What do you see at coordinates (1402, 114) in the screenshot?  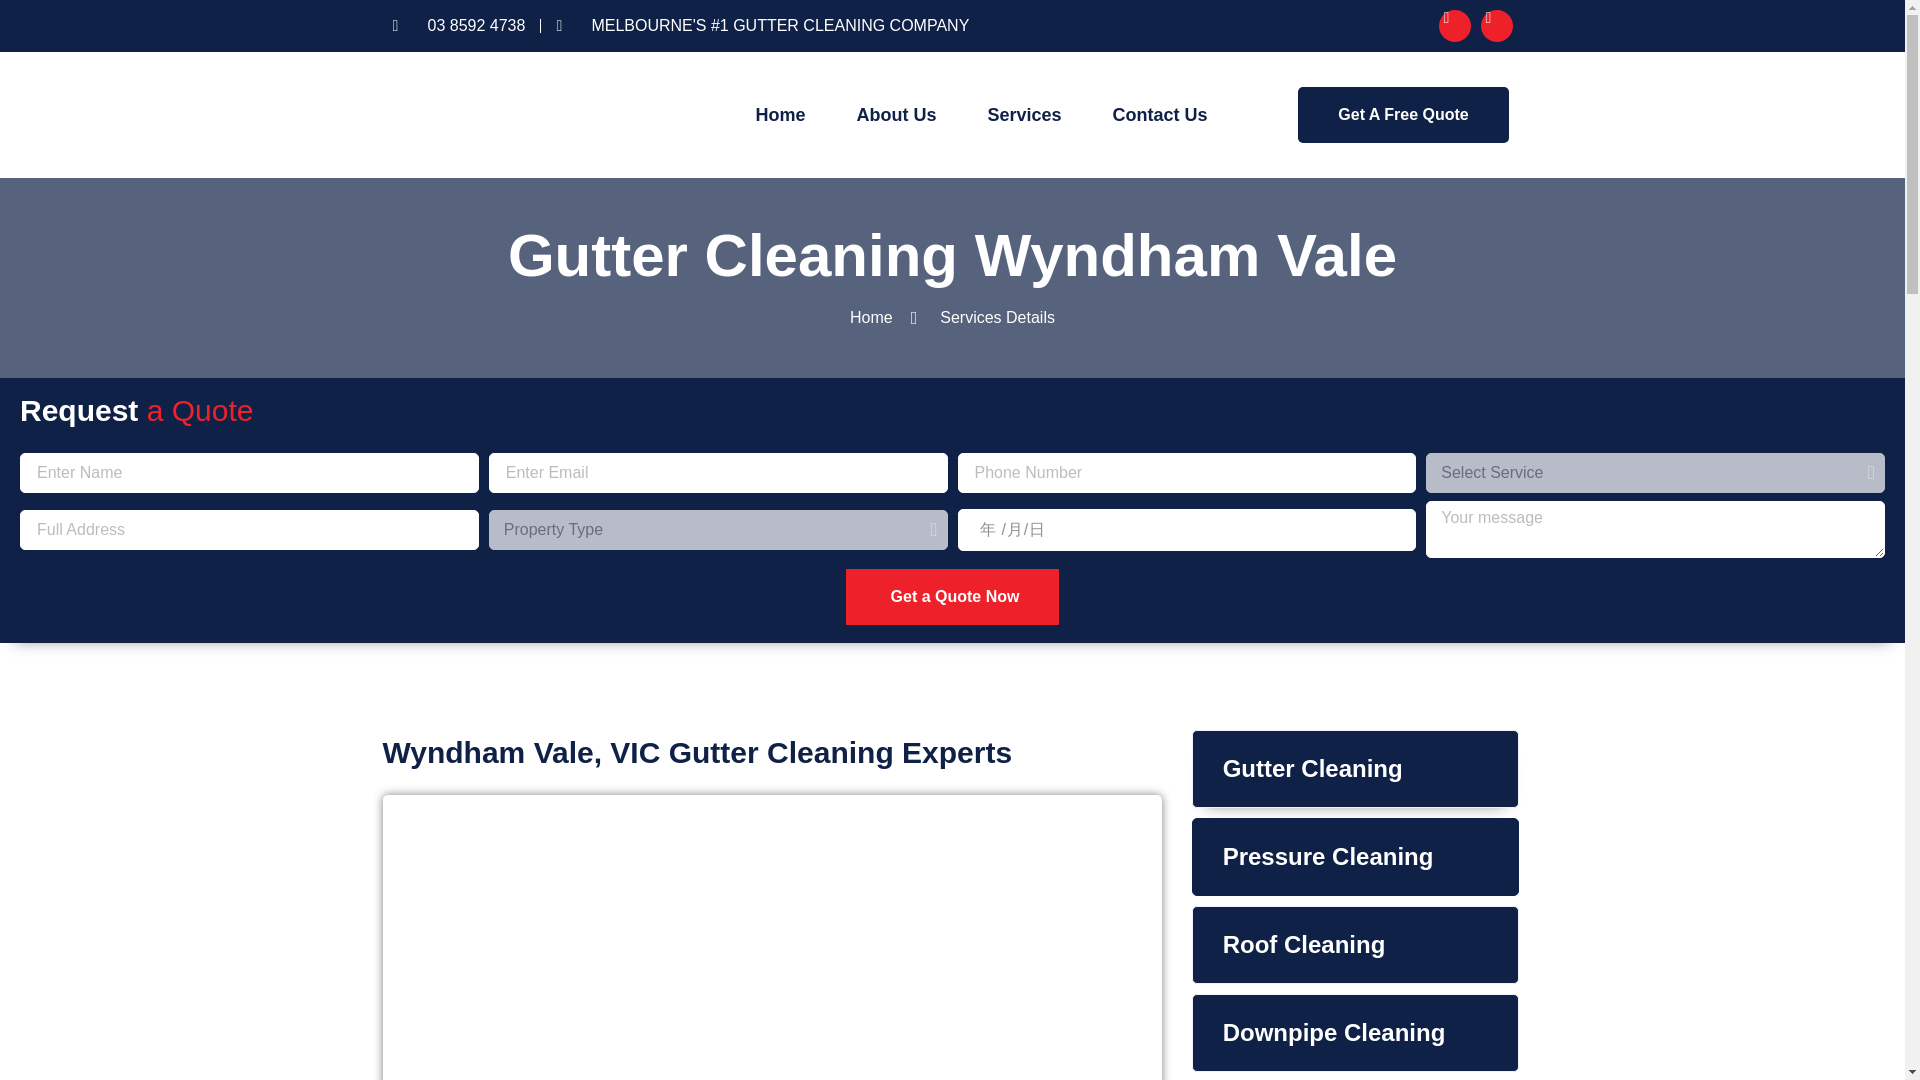 I see `Get A Free Quote` at bounding box center [1402, 114].